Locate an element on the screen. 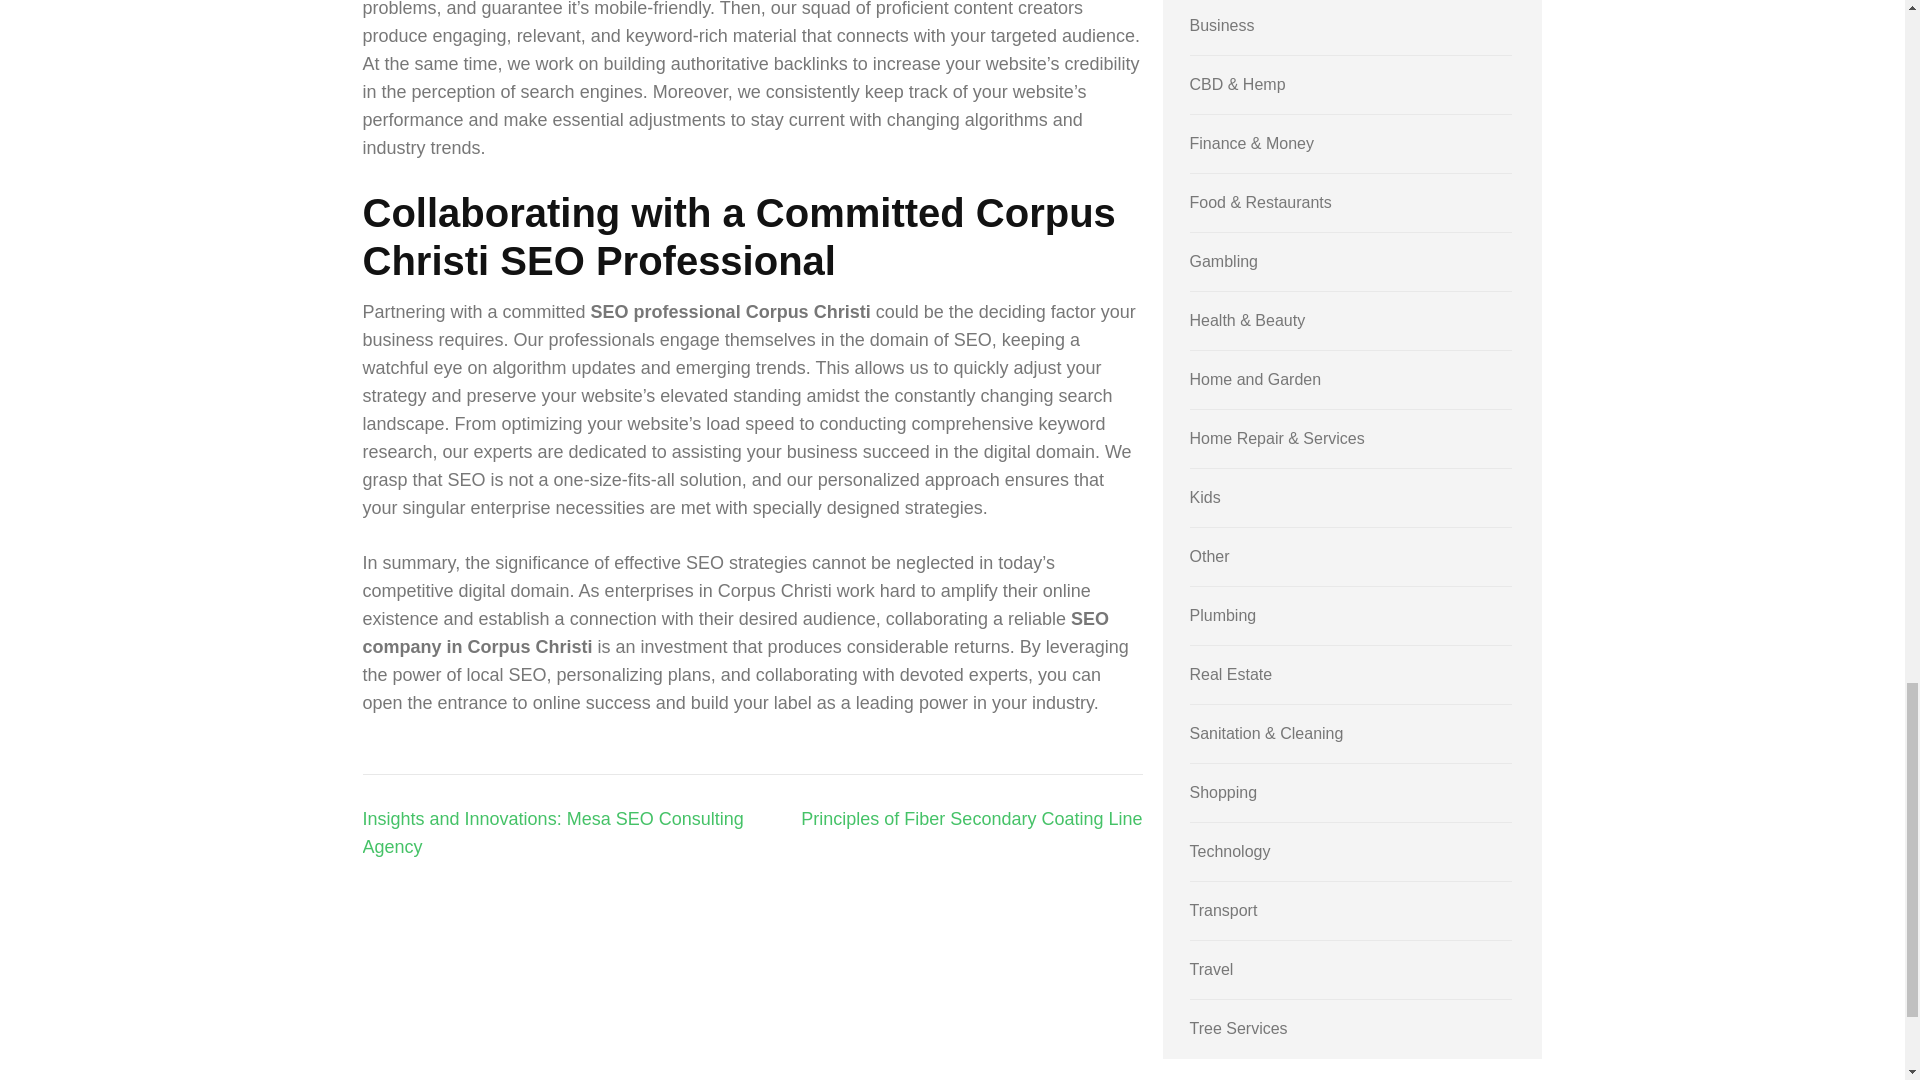 This screenshot has width=1920, height=1080. Principles of Fiber Secondary Coating Line is located at coordinates (971, 818).